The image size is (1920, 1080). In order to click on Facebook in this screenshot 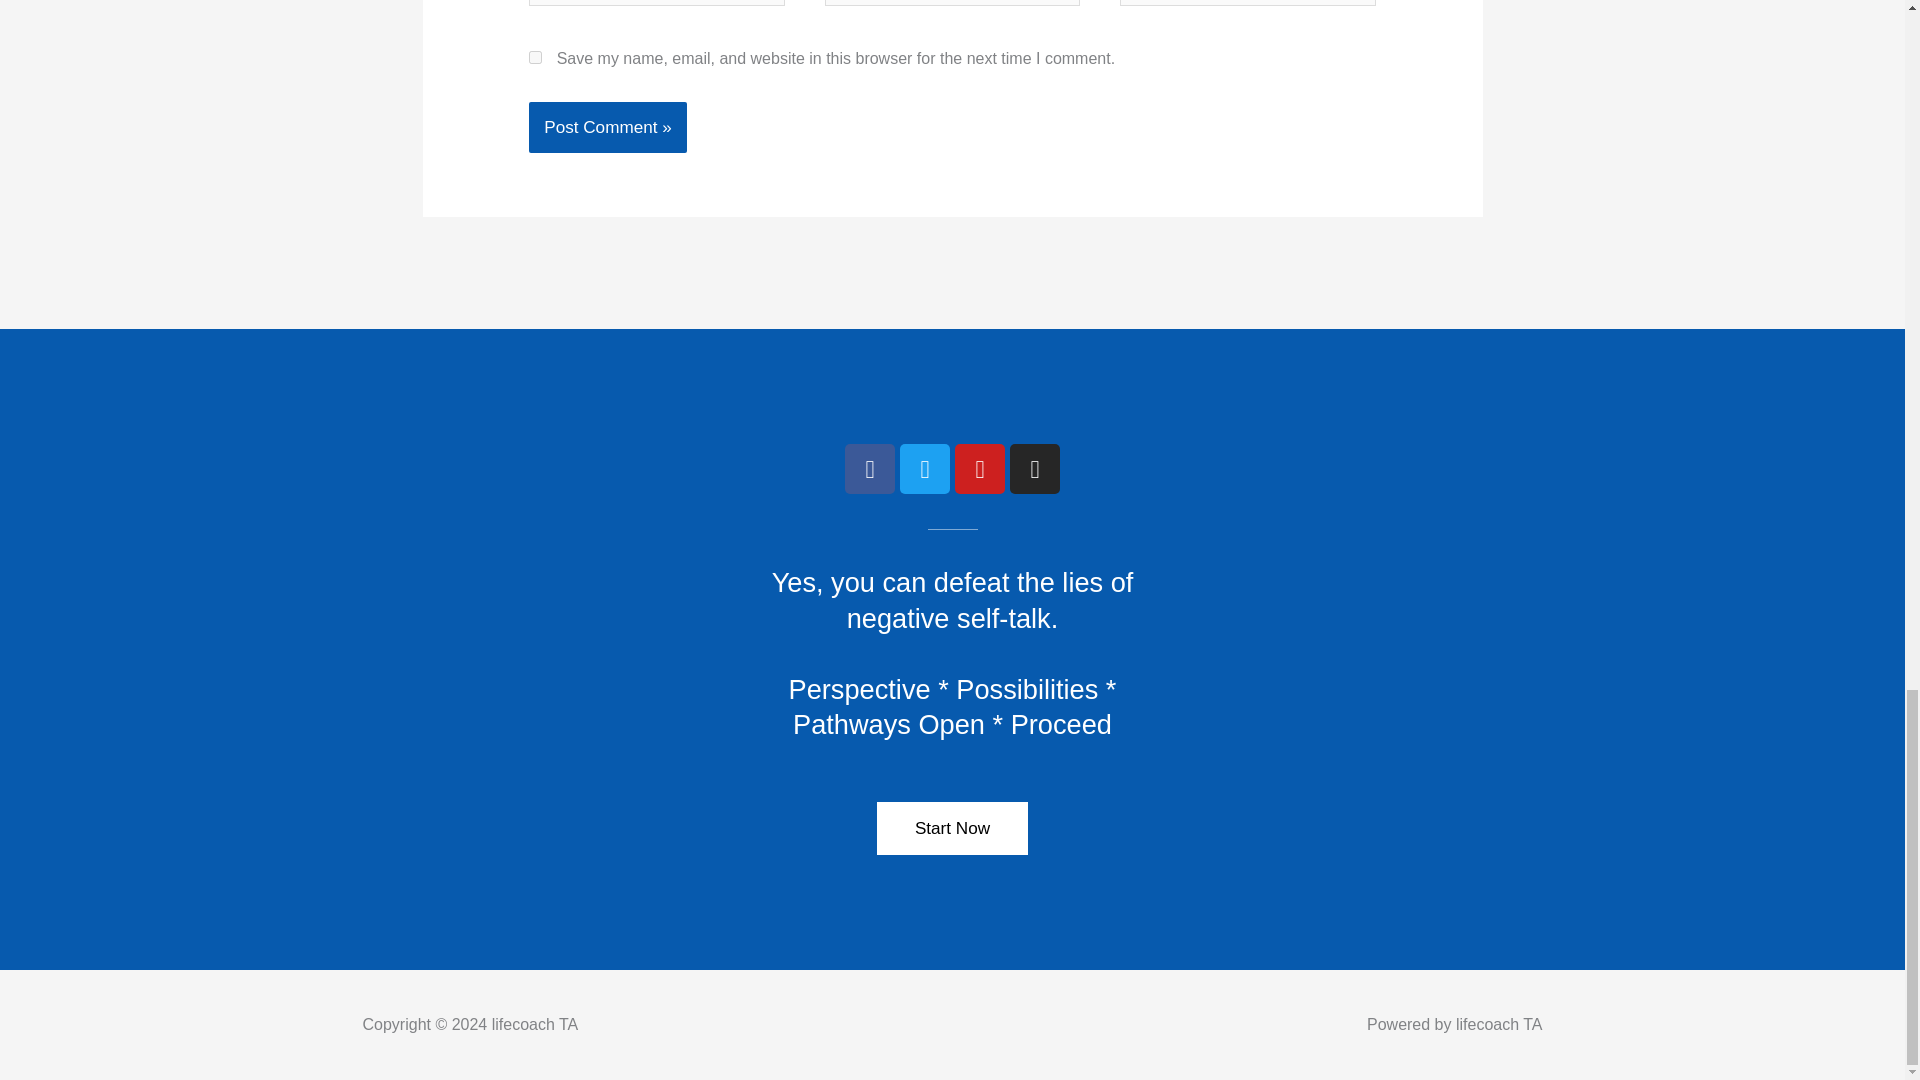, I will do `click(869, 468)`.